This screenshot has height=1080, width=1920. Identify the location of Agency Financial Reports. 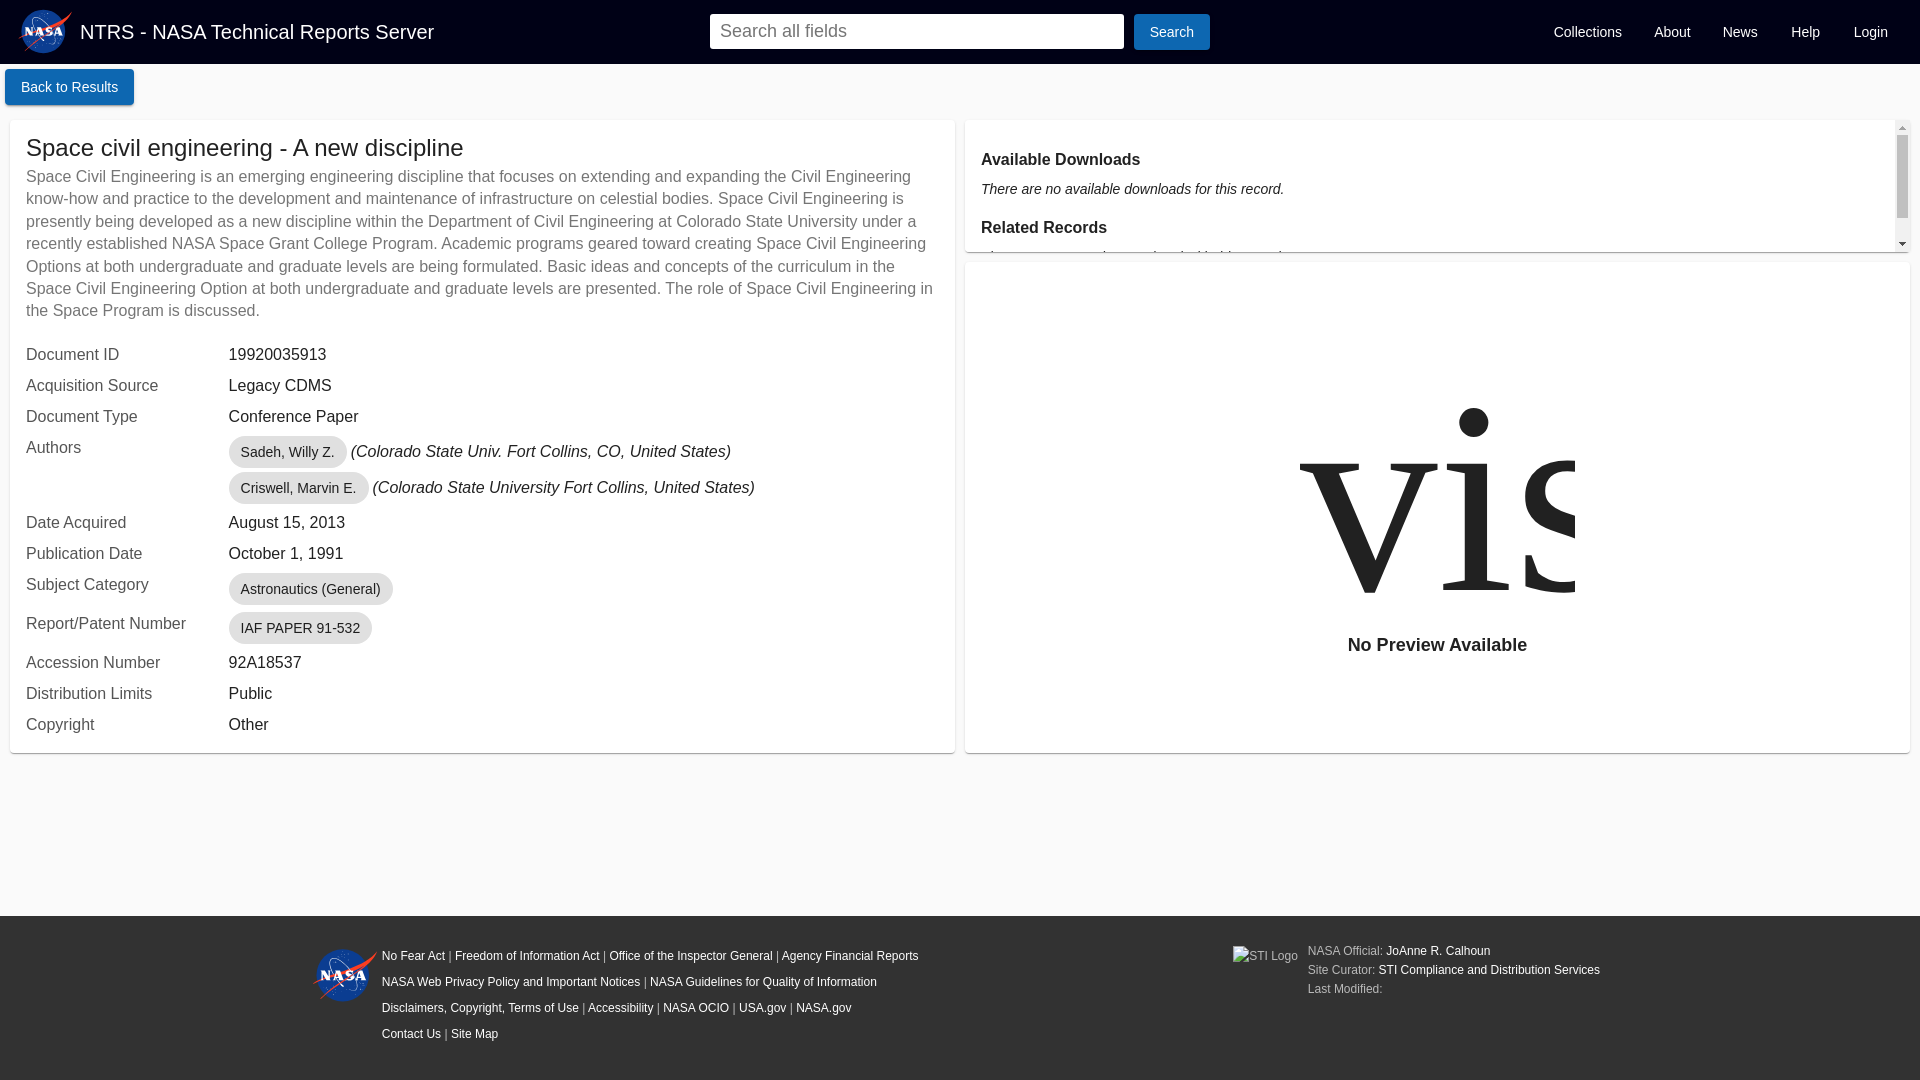
(850, 956).